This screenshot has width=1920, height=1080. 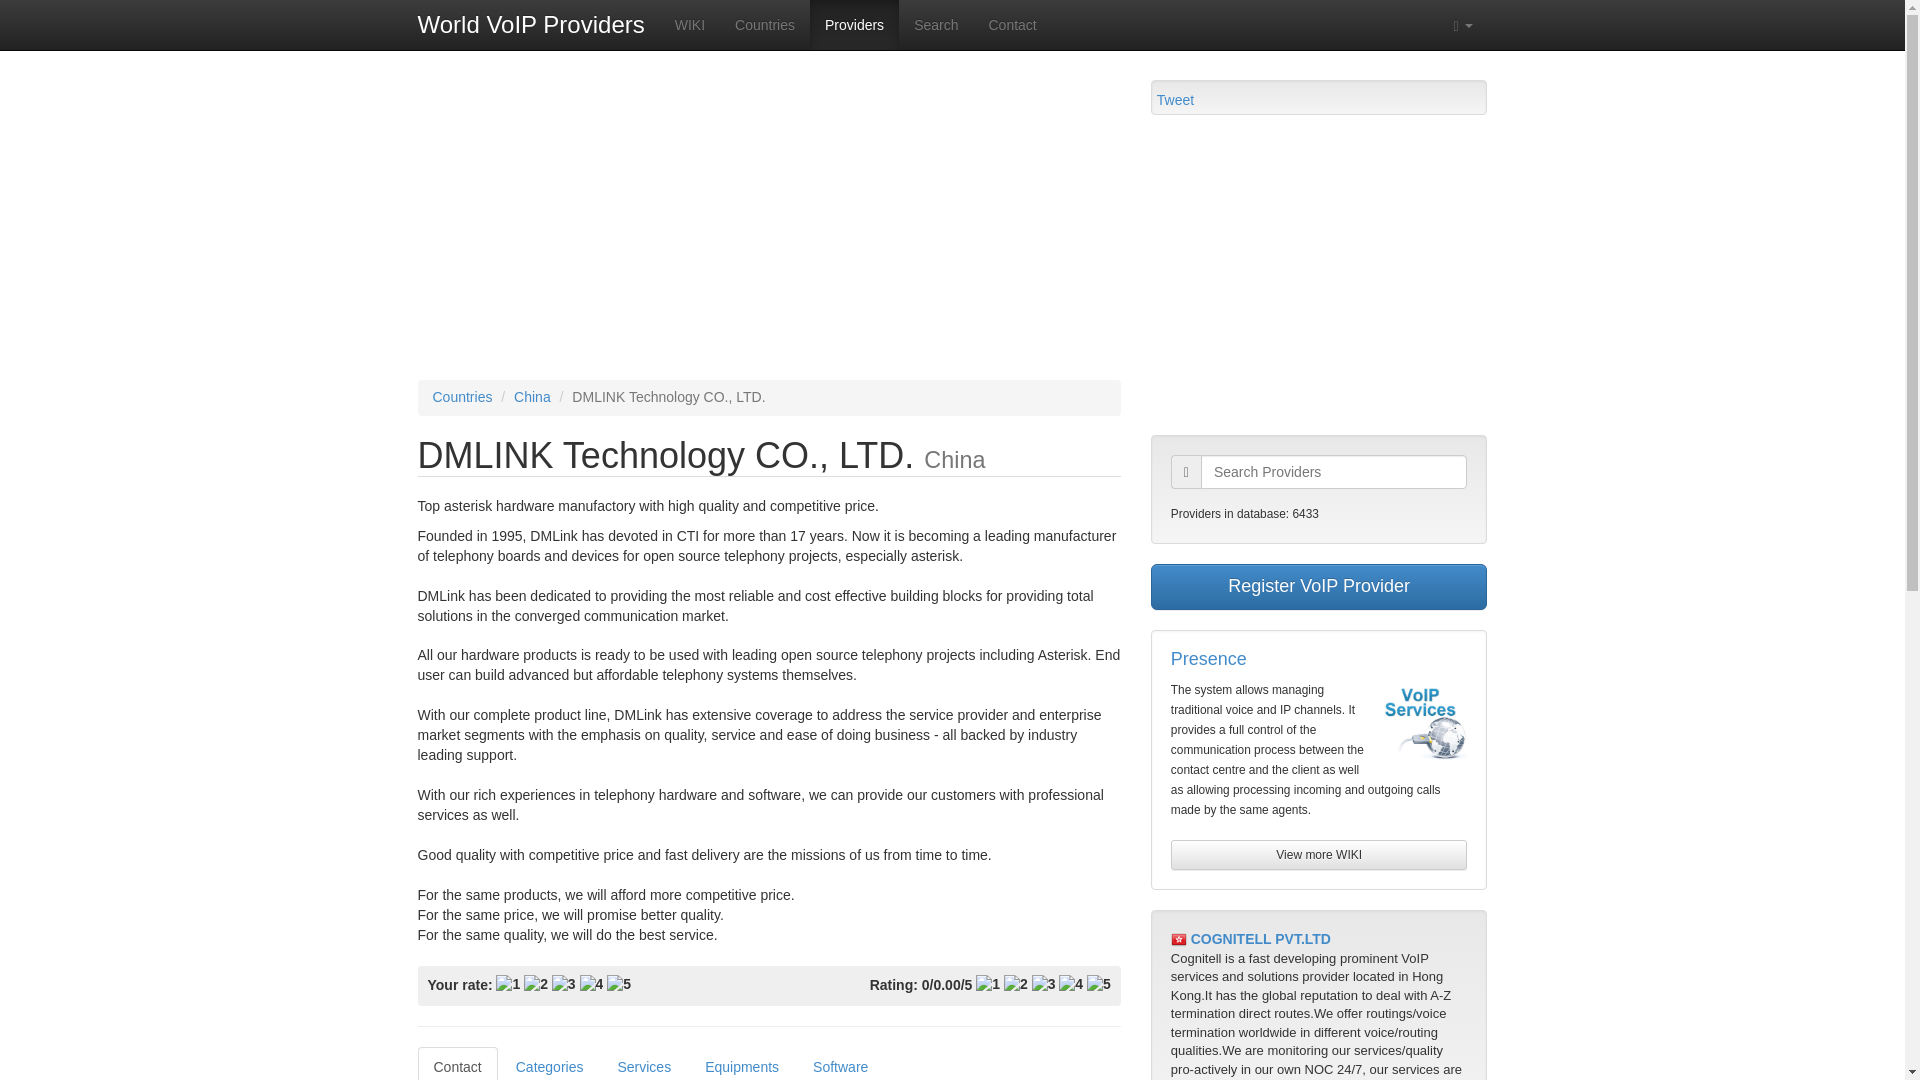 I want to click on WIKI, so click(x=690, y=24).